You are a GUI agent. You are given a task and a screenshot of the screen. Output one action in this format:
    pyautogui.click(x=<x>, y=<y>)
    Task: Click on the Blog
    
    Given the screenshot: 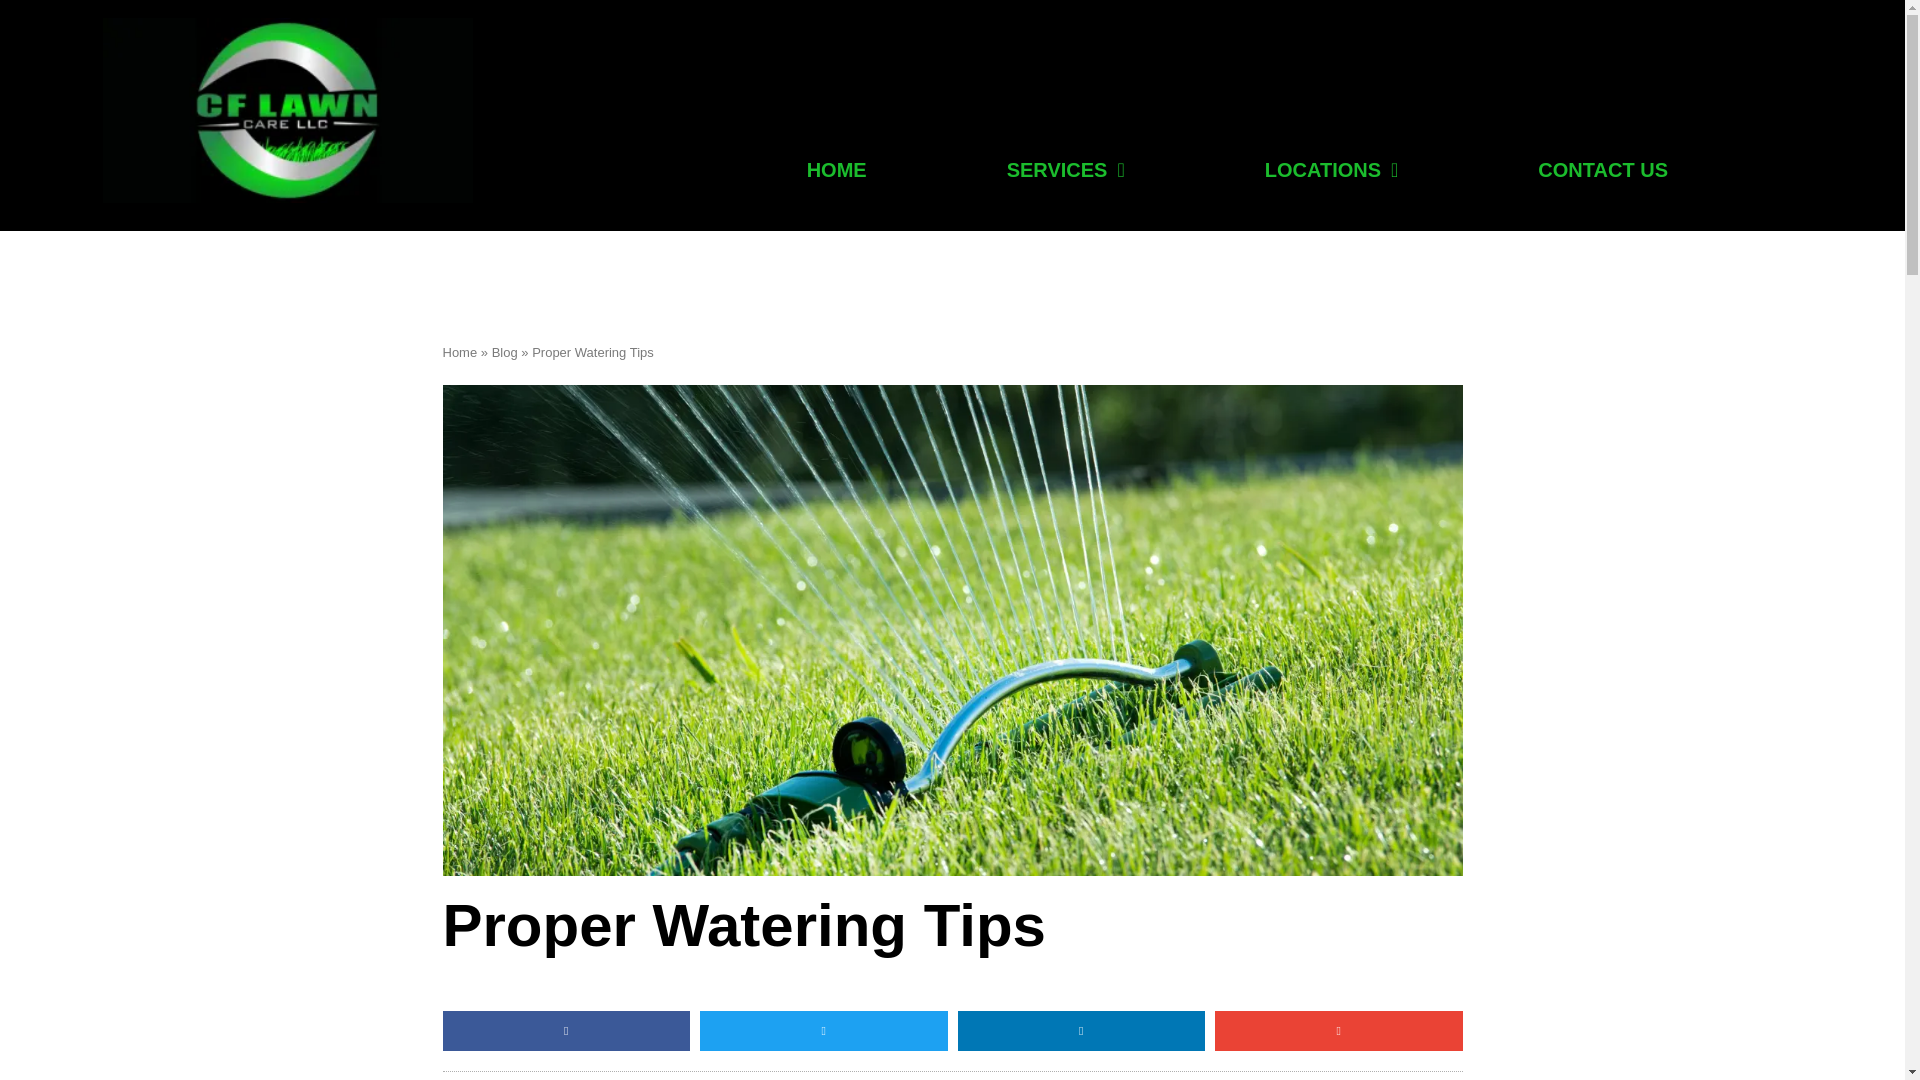 What is the action you would take?
    pyautogui.click(x=504, y=352)
    